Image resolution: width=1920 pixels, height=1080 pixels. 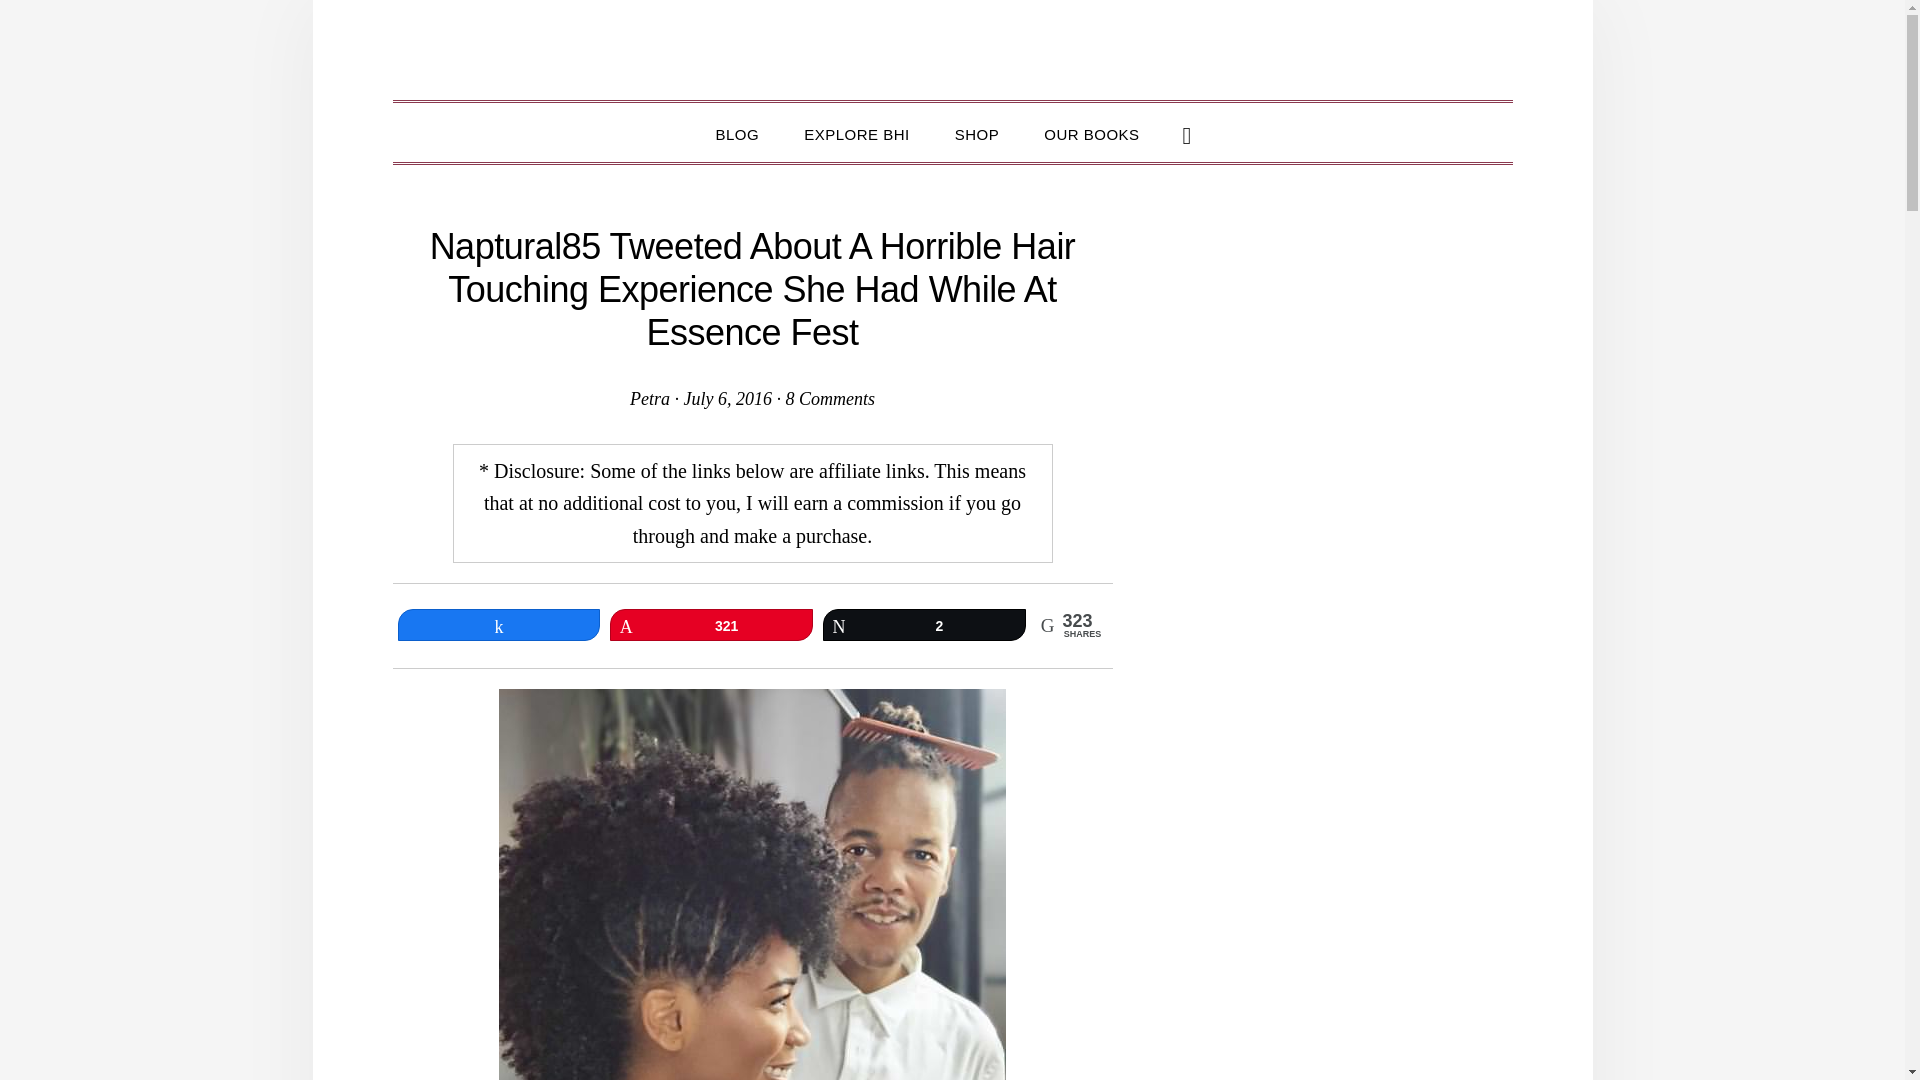 What do you see at coordinates (737, 132) in the screenshot?
I see `BLOG` at bounding box center [737, 132].